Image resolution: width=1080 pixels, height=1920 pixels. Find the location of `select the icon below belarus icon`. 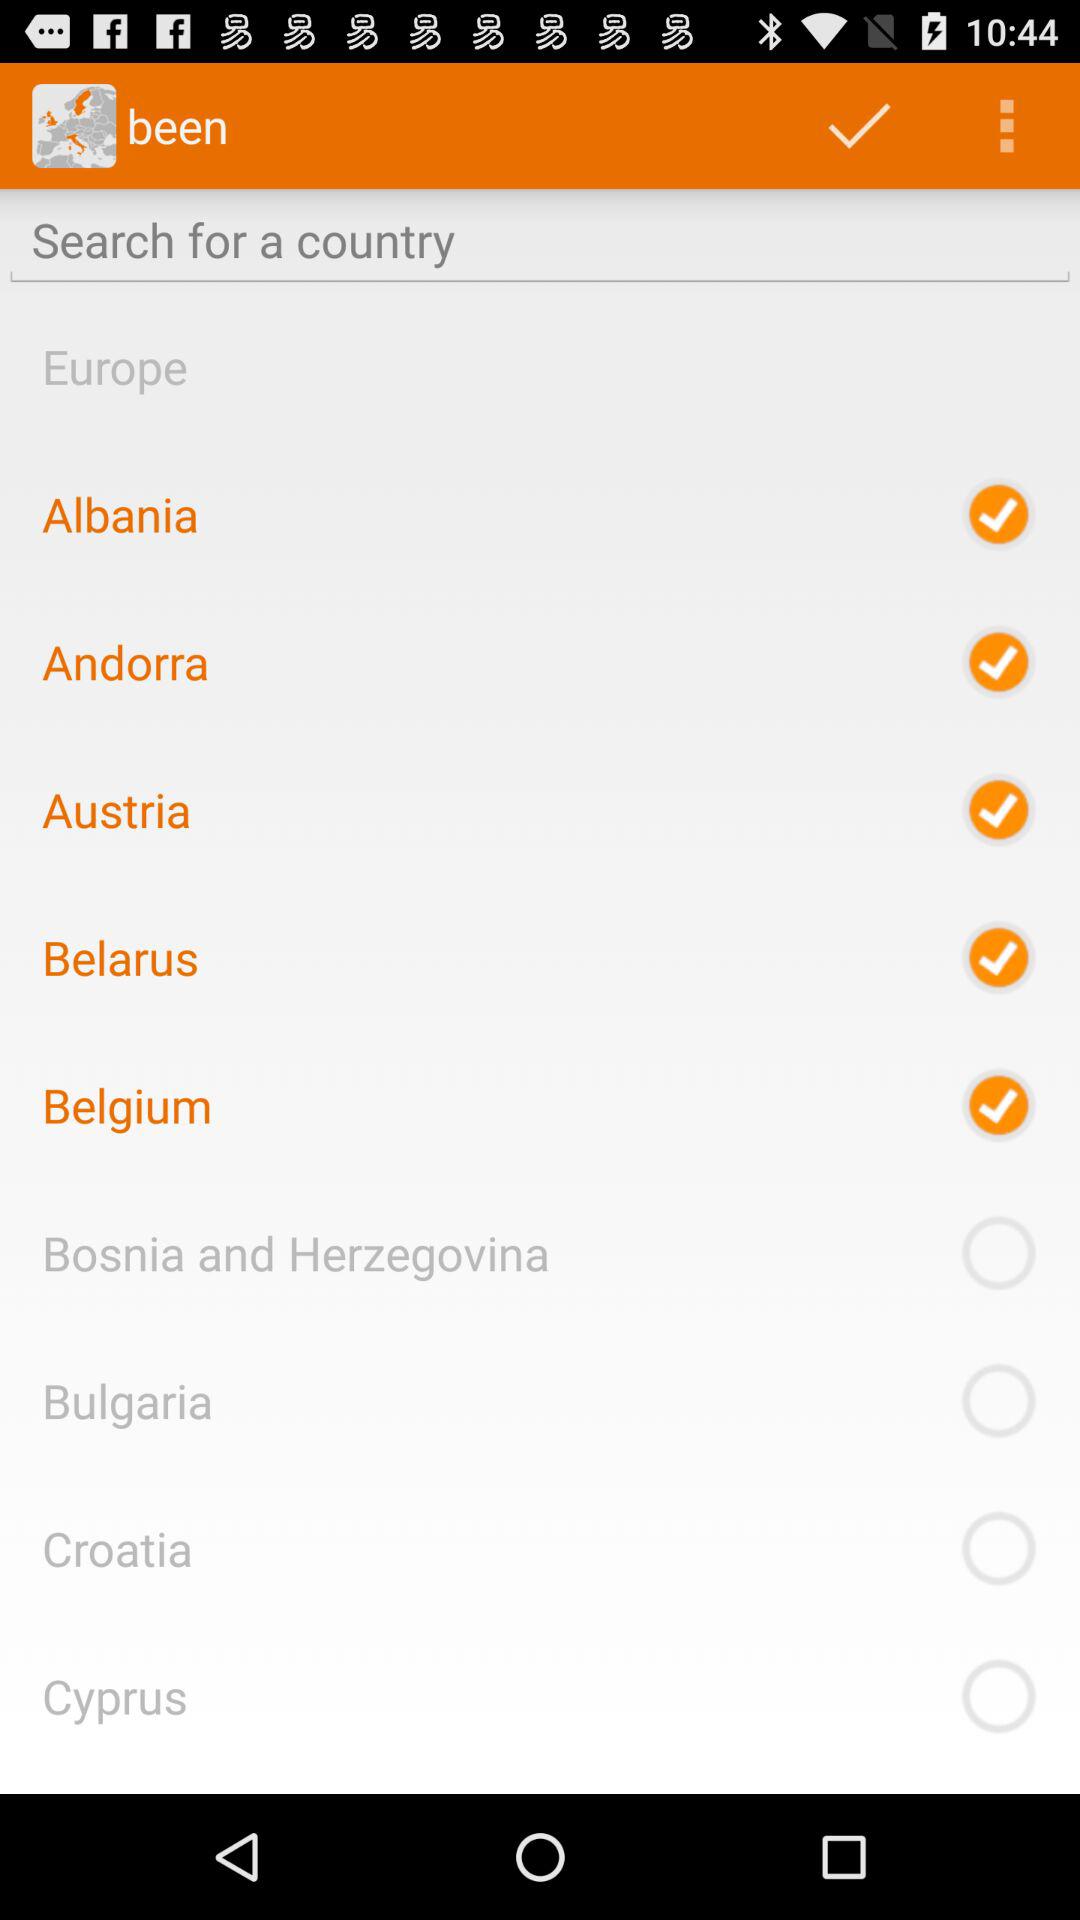

select the icon below belarus icon is located at coordinates (127, 1105).